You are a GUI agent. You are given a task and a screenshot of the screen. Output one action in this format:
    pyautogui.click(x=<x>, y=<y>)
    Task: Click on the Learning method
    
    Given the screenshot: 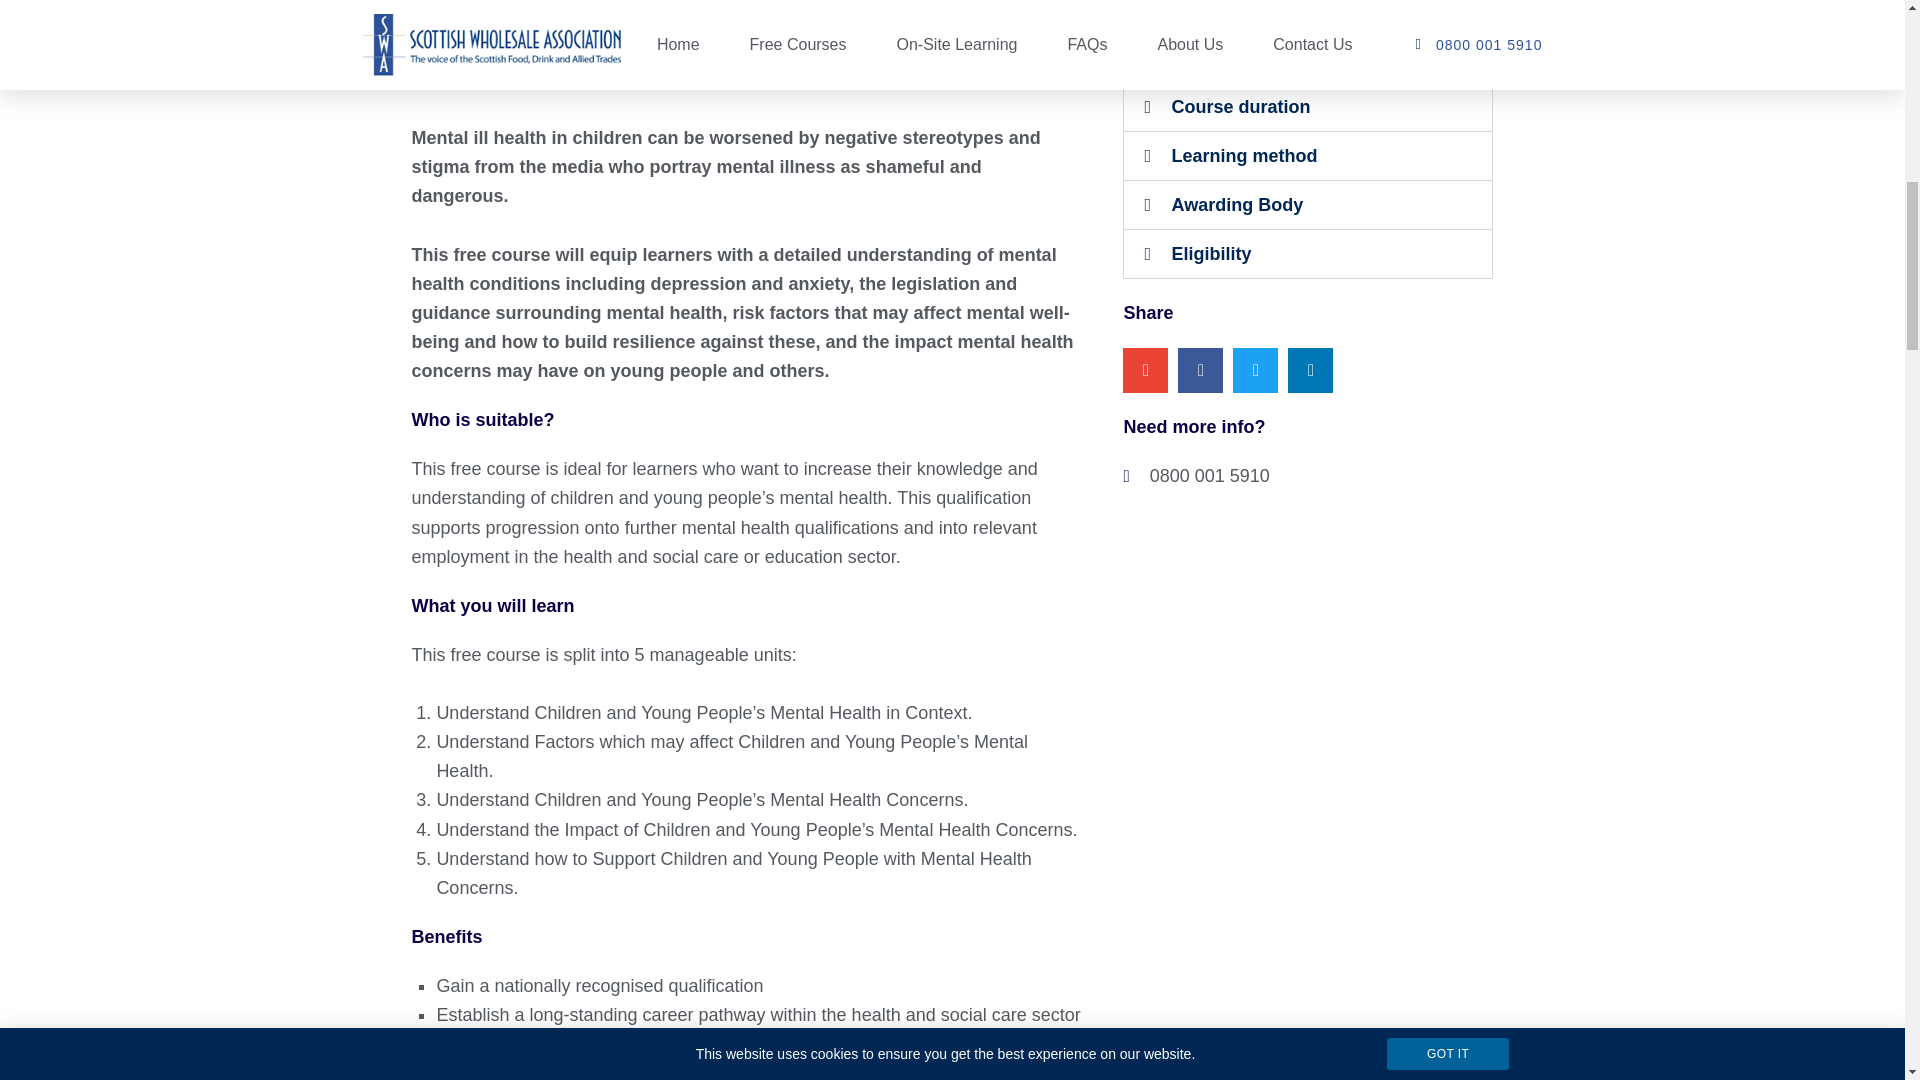 What is the action you would take?
    pyautogui.click(x=1244, y=156)
    